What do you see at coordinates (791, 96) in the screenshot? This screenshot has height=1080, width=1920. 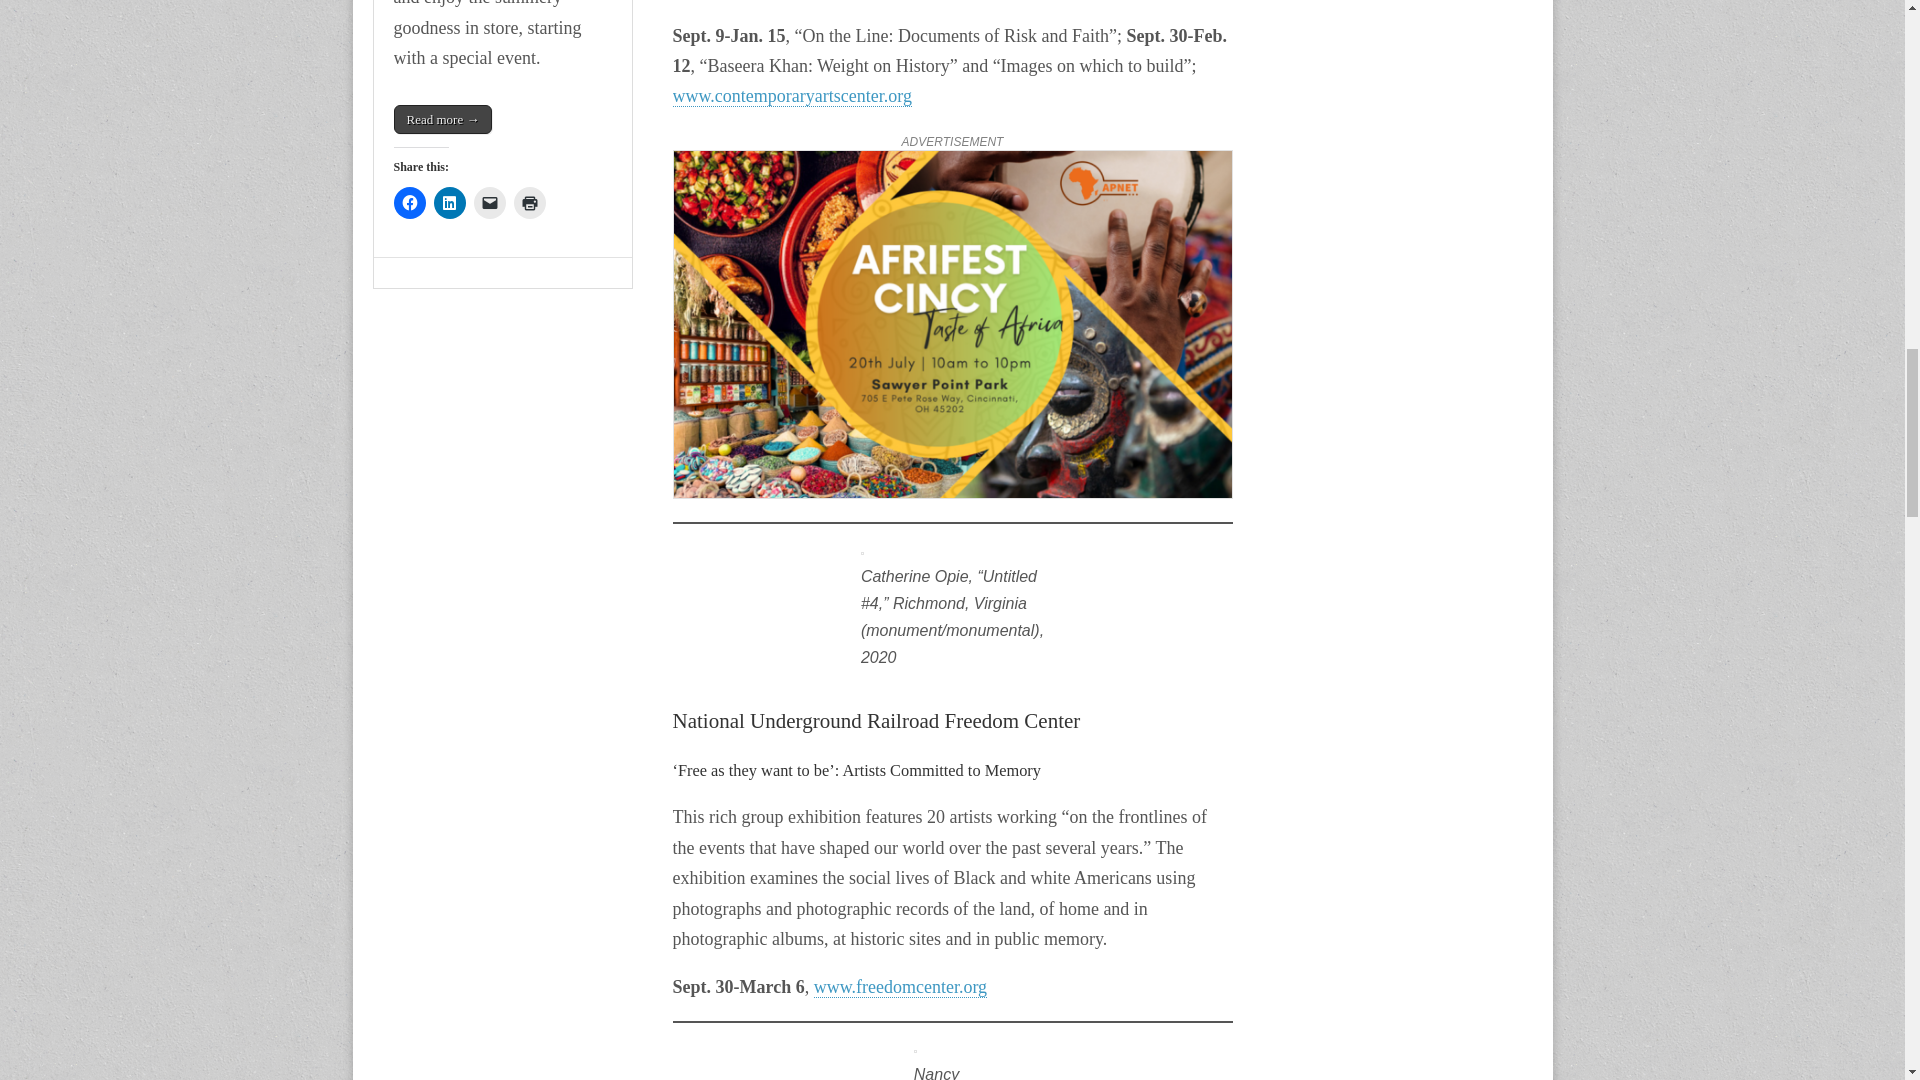 I see `www.contemporaryartscenter.org` at bounding box center [791, 96].